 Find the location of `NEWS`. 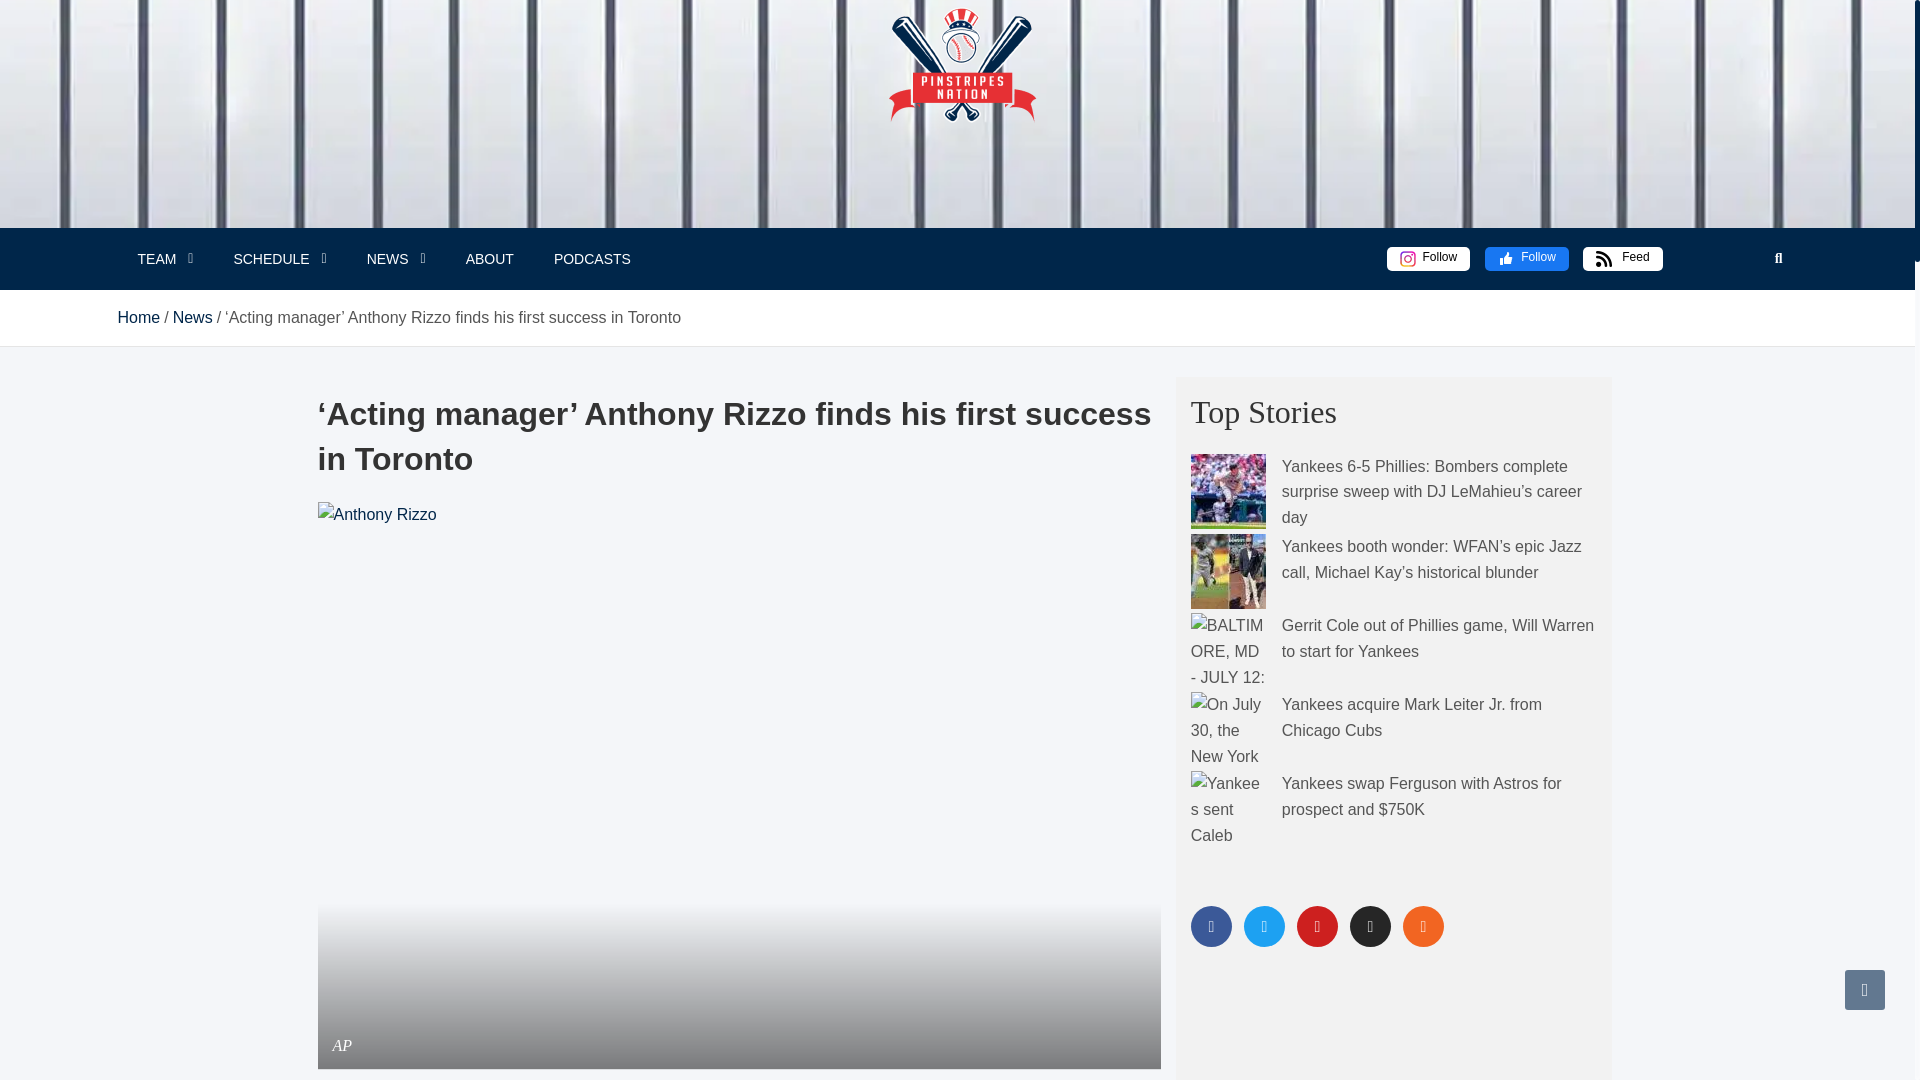

NEWS is located at coordinates (396, 258).